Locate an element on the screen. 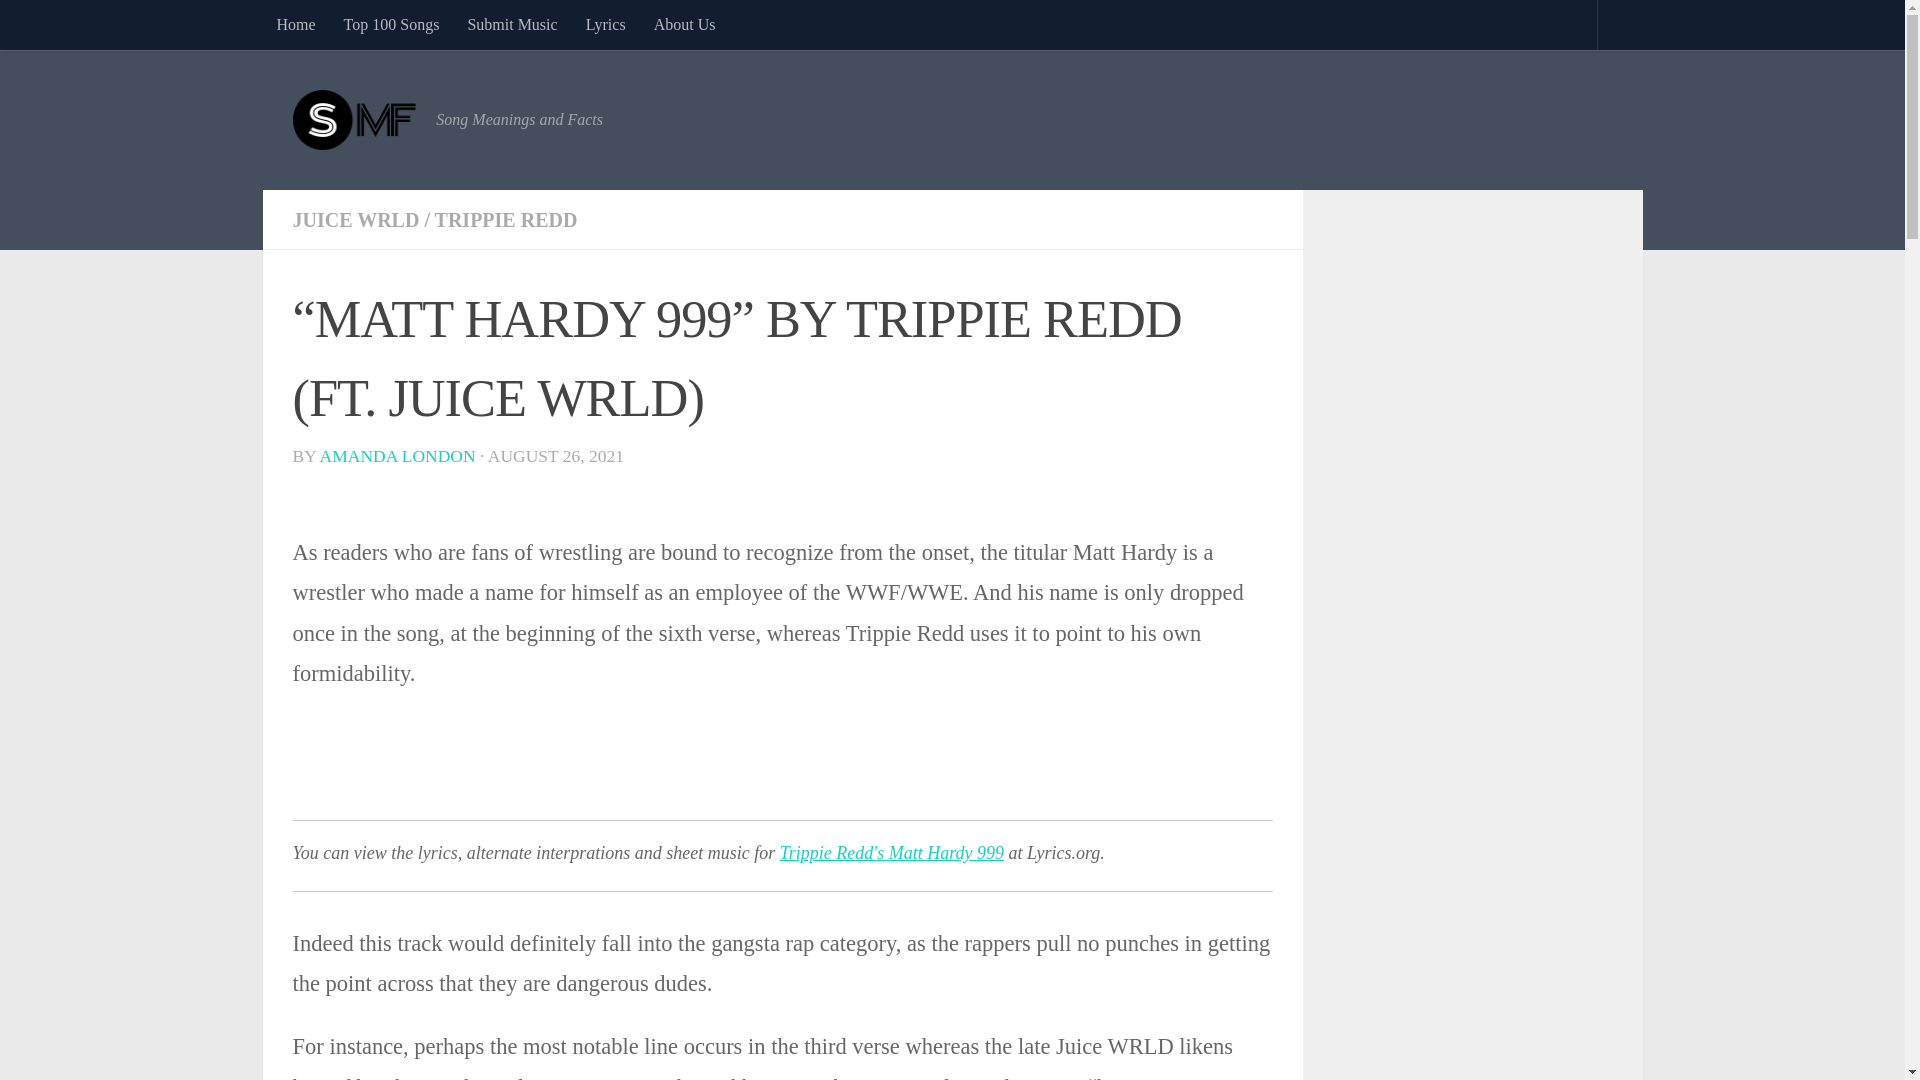  Home is located at coordinates (294, 24).